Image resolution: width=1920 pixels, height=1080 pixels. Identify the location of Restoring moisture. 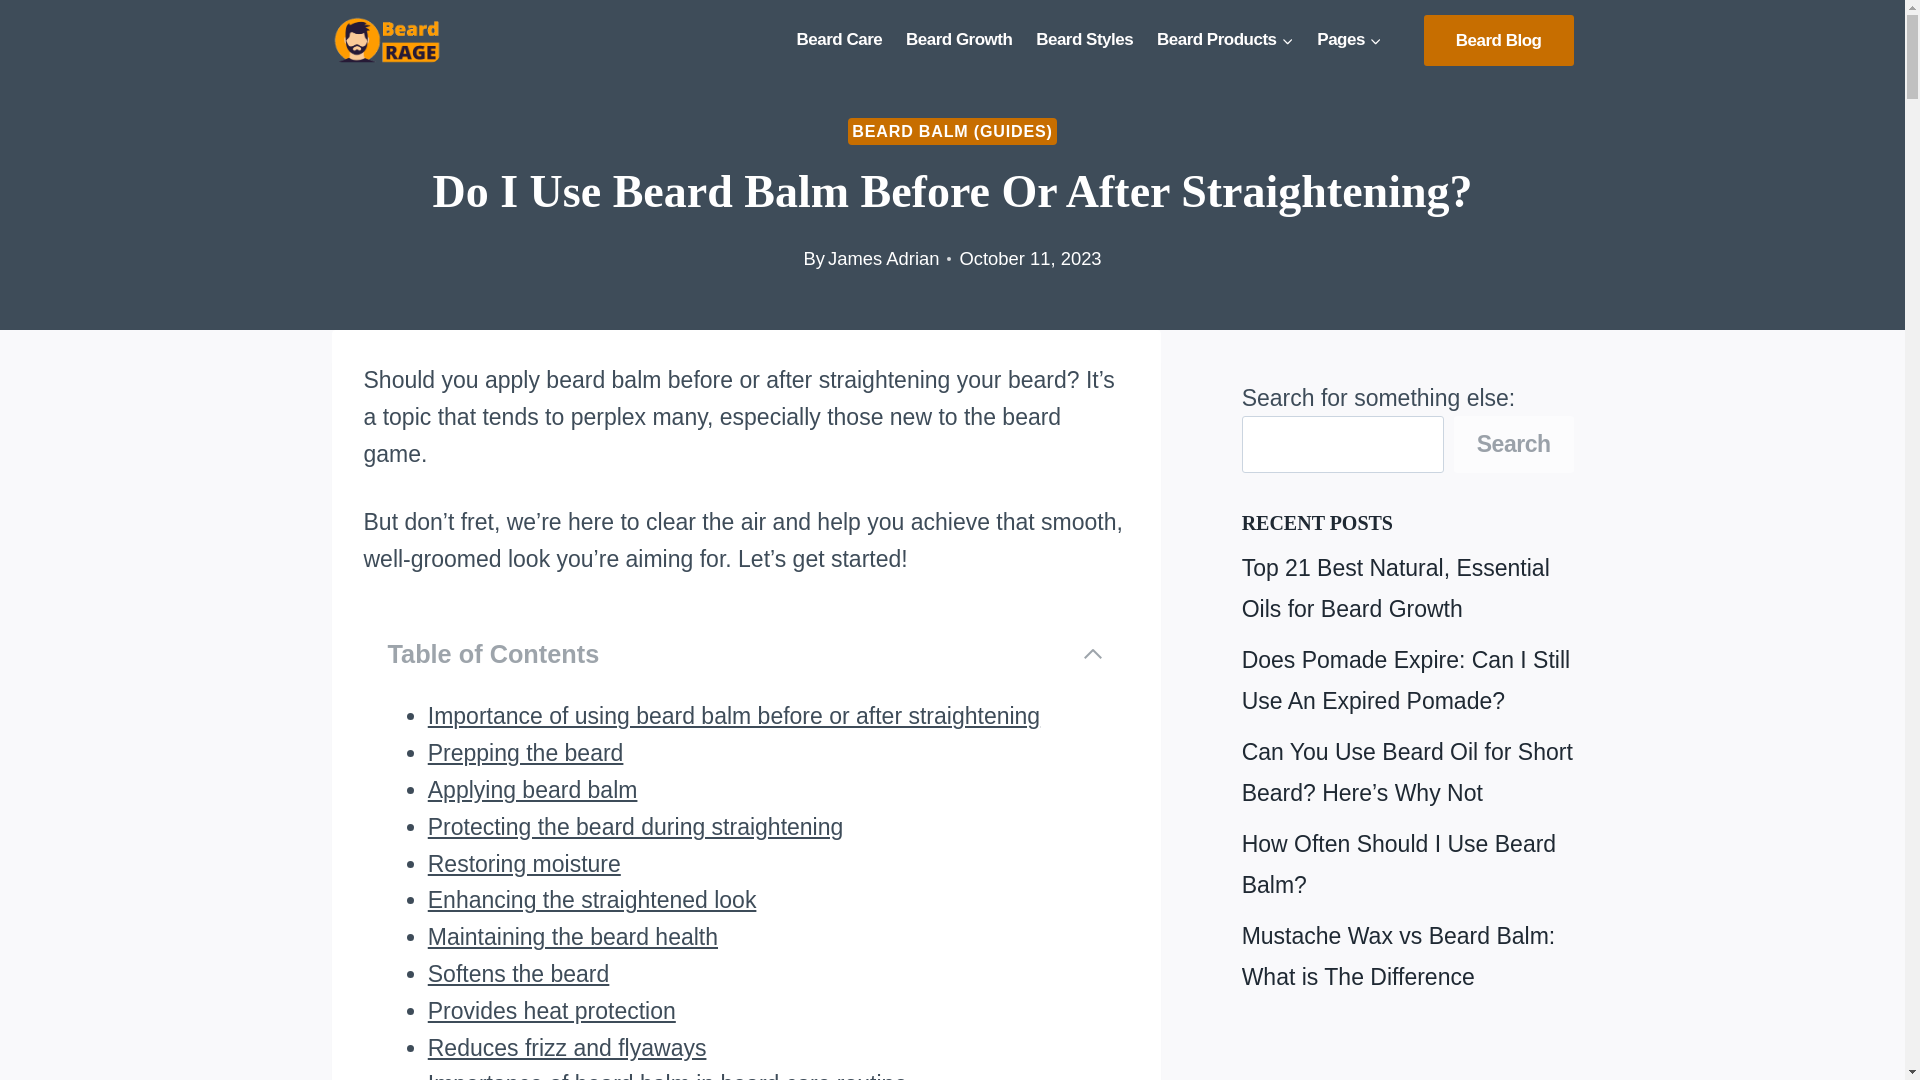
(524, 864).